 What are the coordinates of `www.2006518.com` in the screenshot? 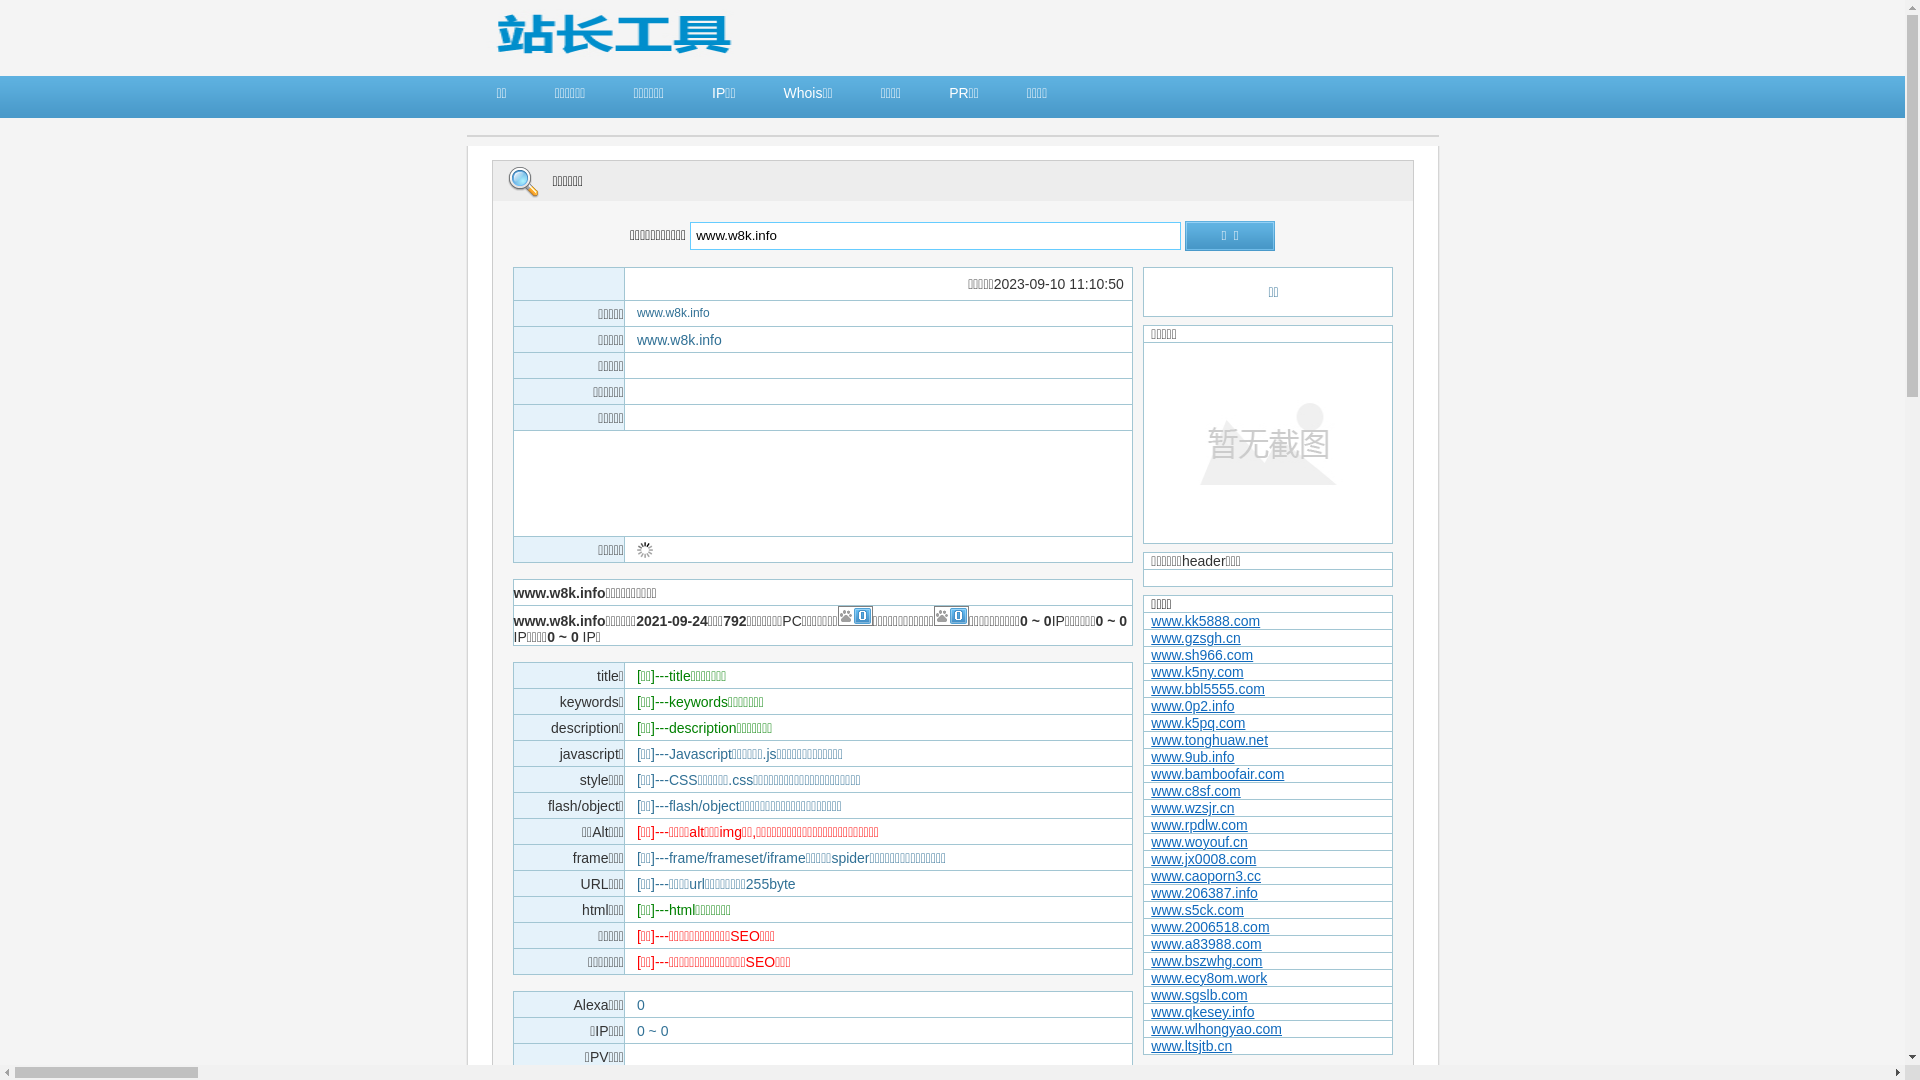 It's located at (1210, 927).